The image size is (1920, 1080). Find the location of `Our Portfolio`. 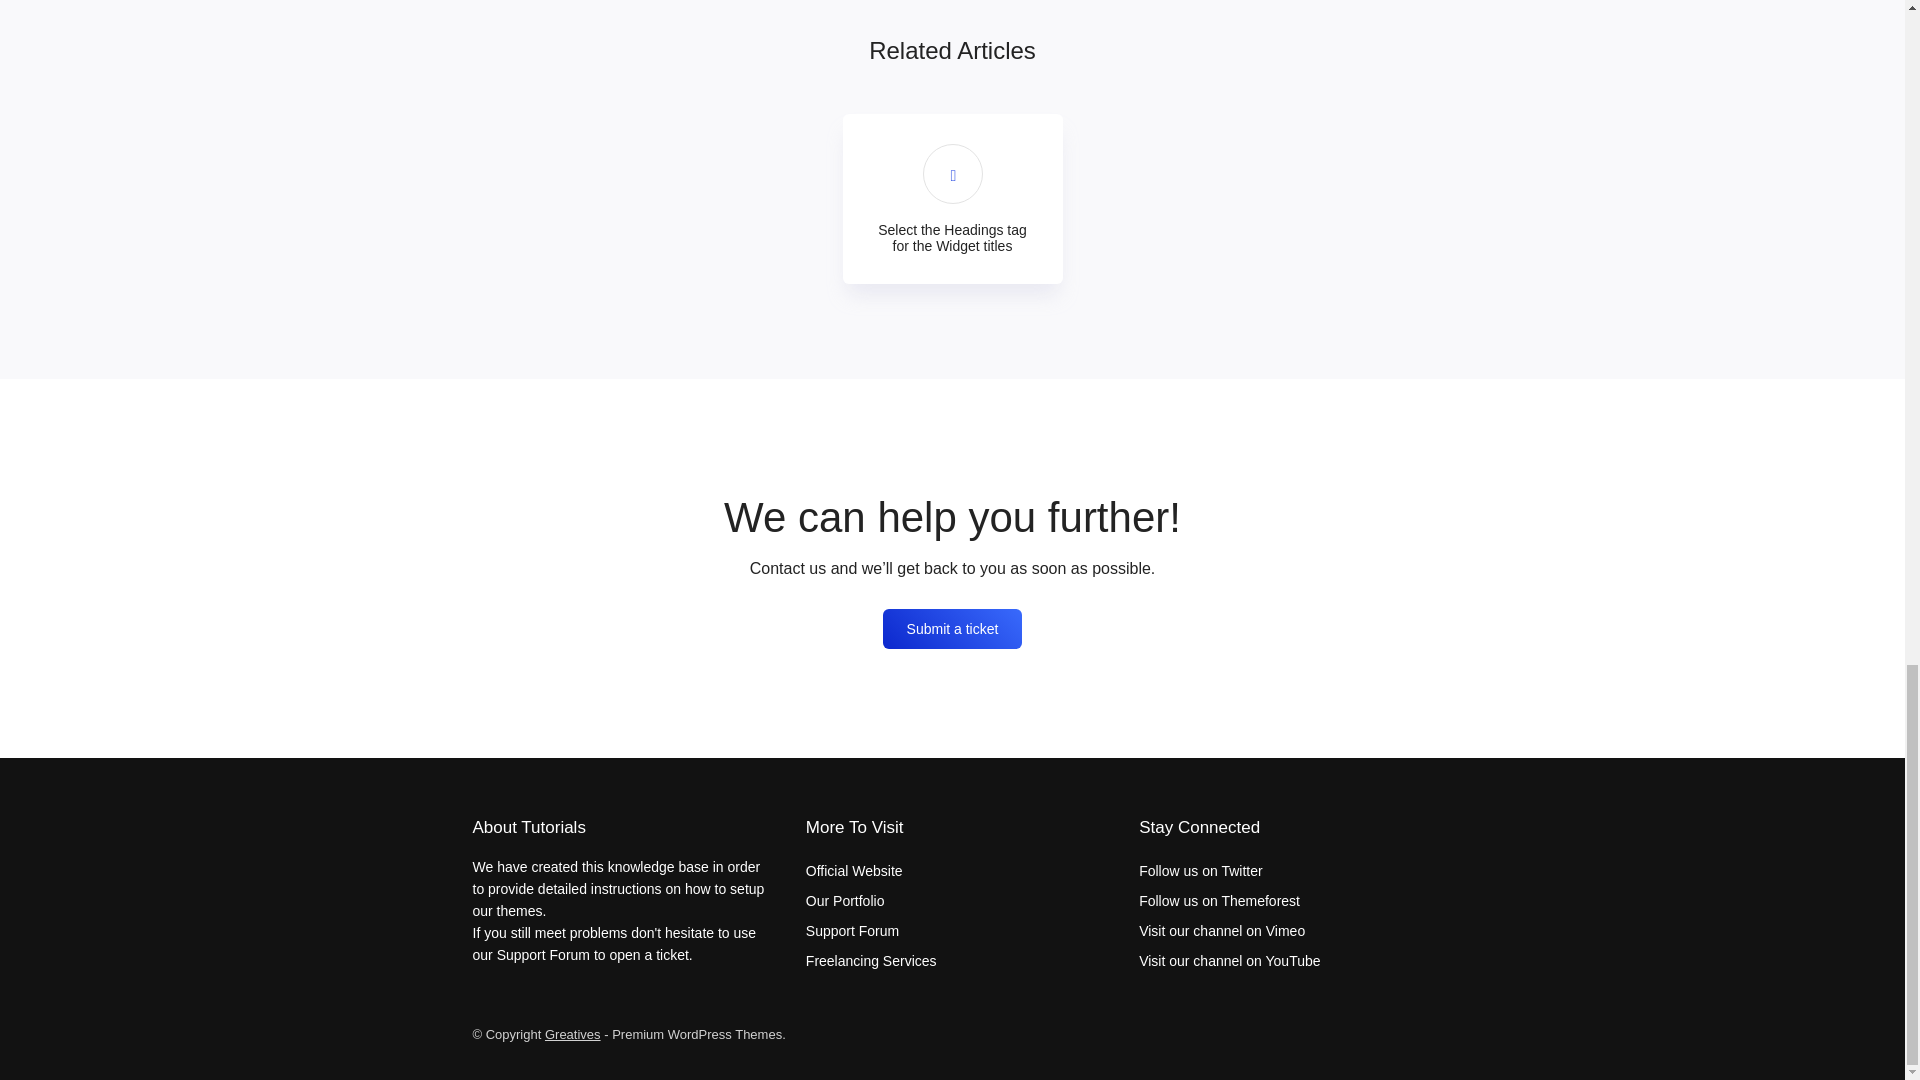

Our Portfolio is located at coordinates (846, 901).